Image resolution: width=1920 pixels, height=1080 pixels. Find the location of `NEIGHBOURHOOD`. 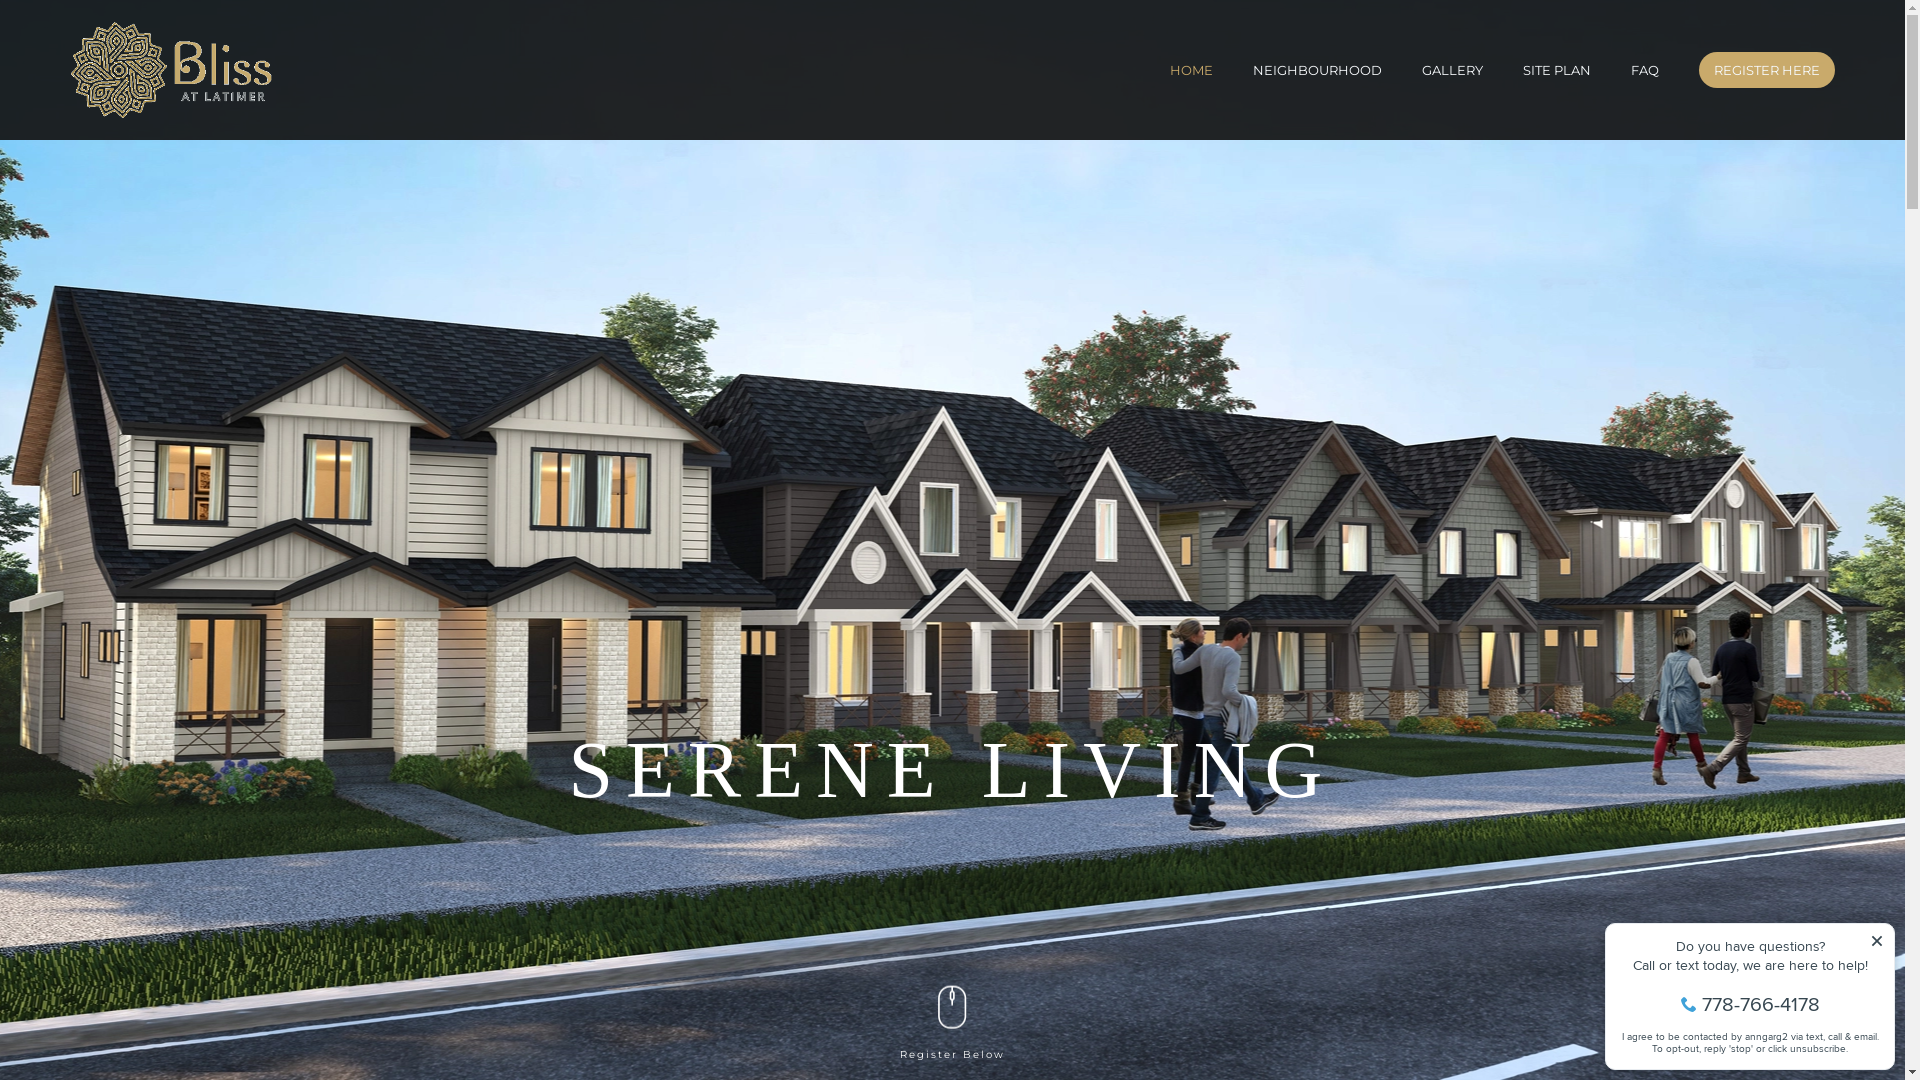

NEIGHBOURHOOD is located at coordinates (1318, 70).